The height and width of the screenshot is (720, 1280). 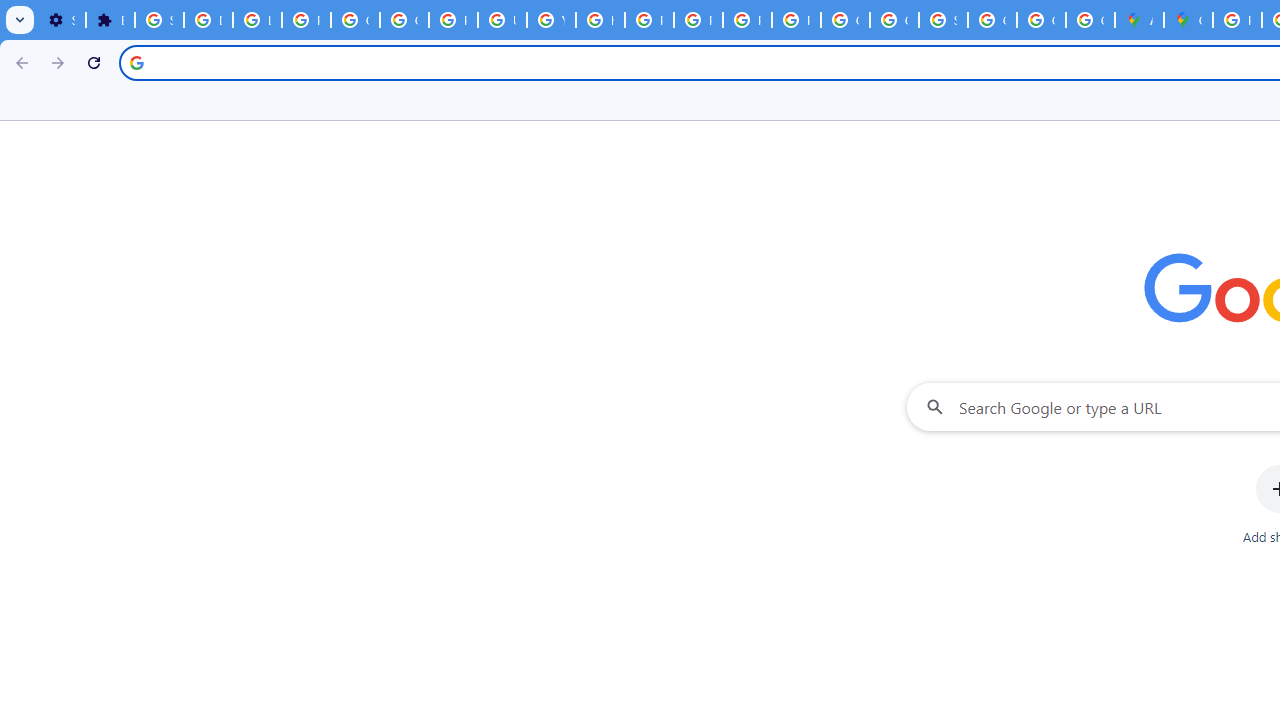 What do you see at coordinates (136, 62) in the screenshot?
I see `Search icon` at bounding box center [136, 62].